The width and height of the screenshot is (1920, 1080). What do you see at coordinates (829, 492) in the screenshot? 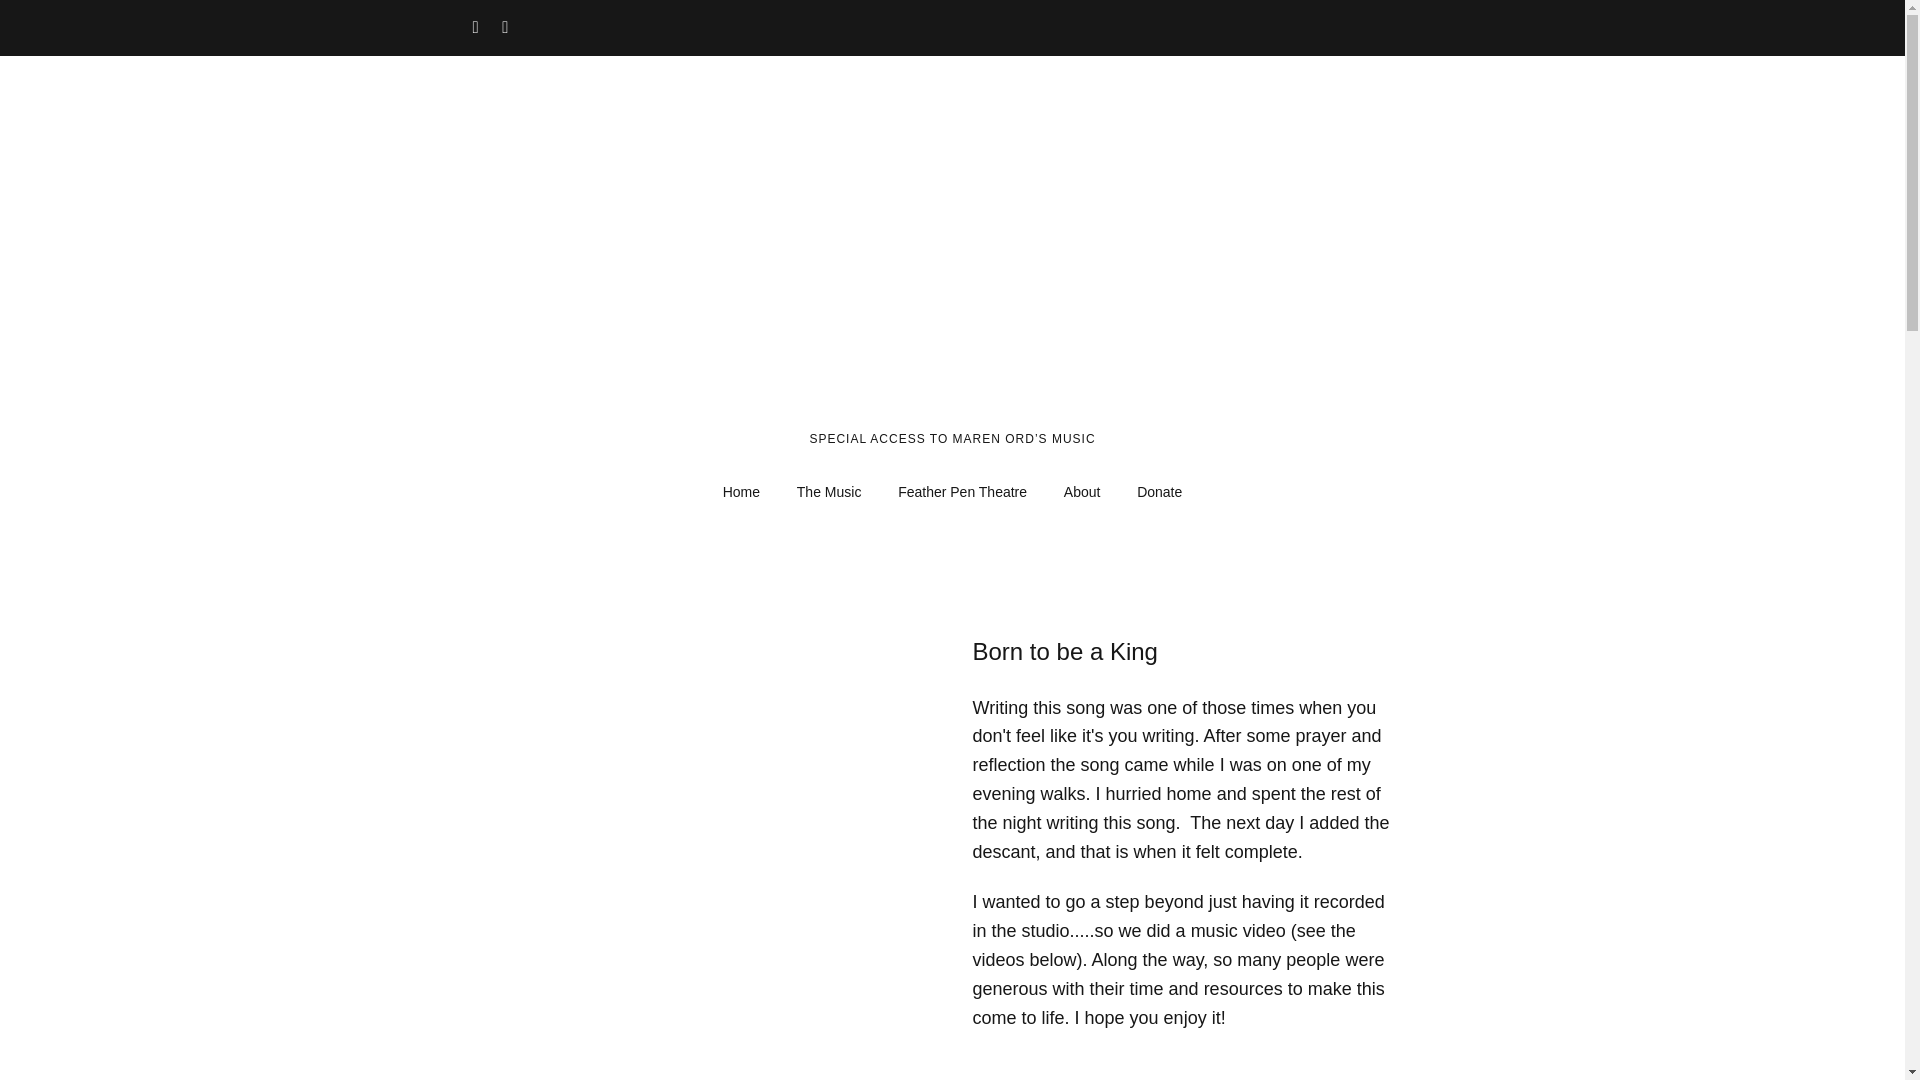
I see `The Music` at bounding box center [829, 492].